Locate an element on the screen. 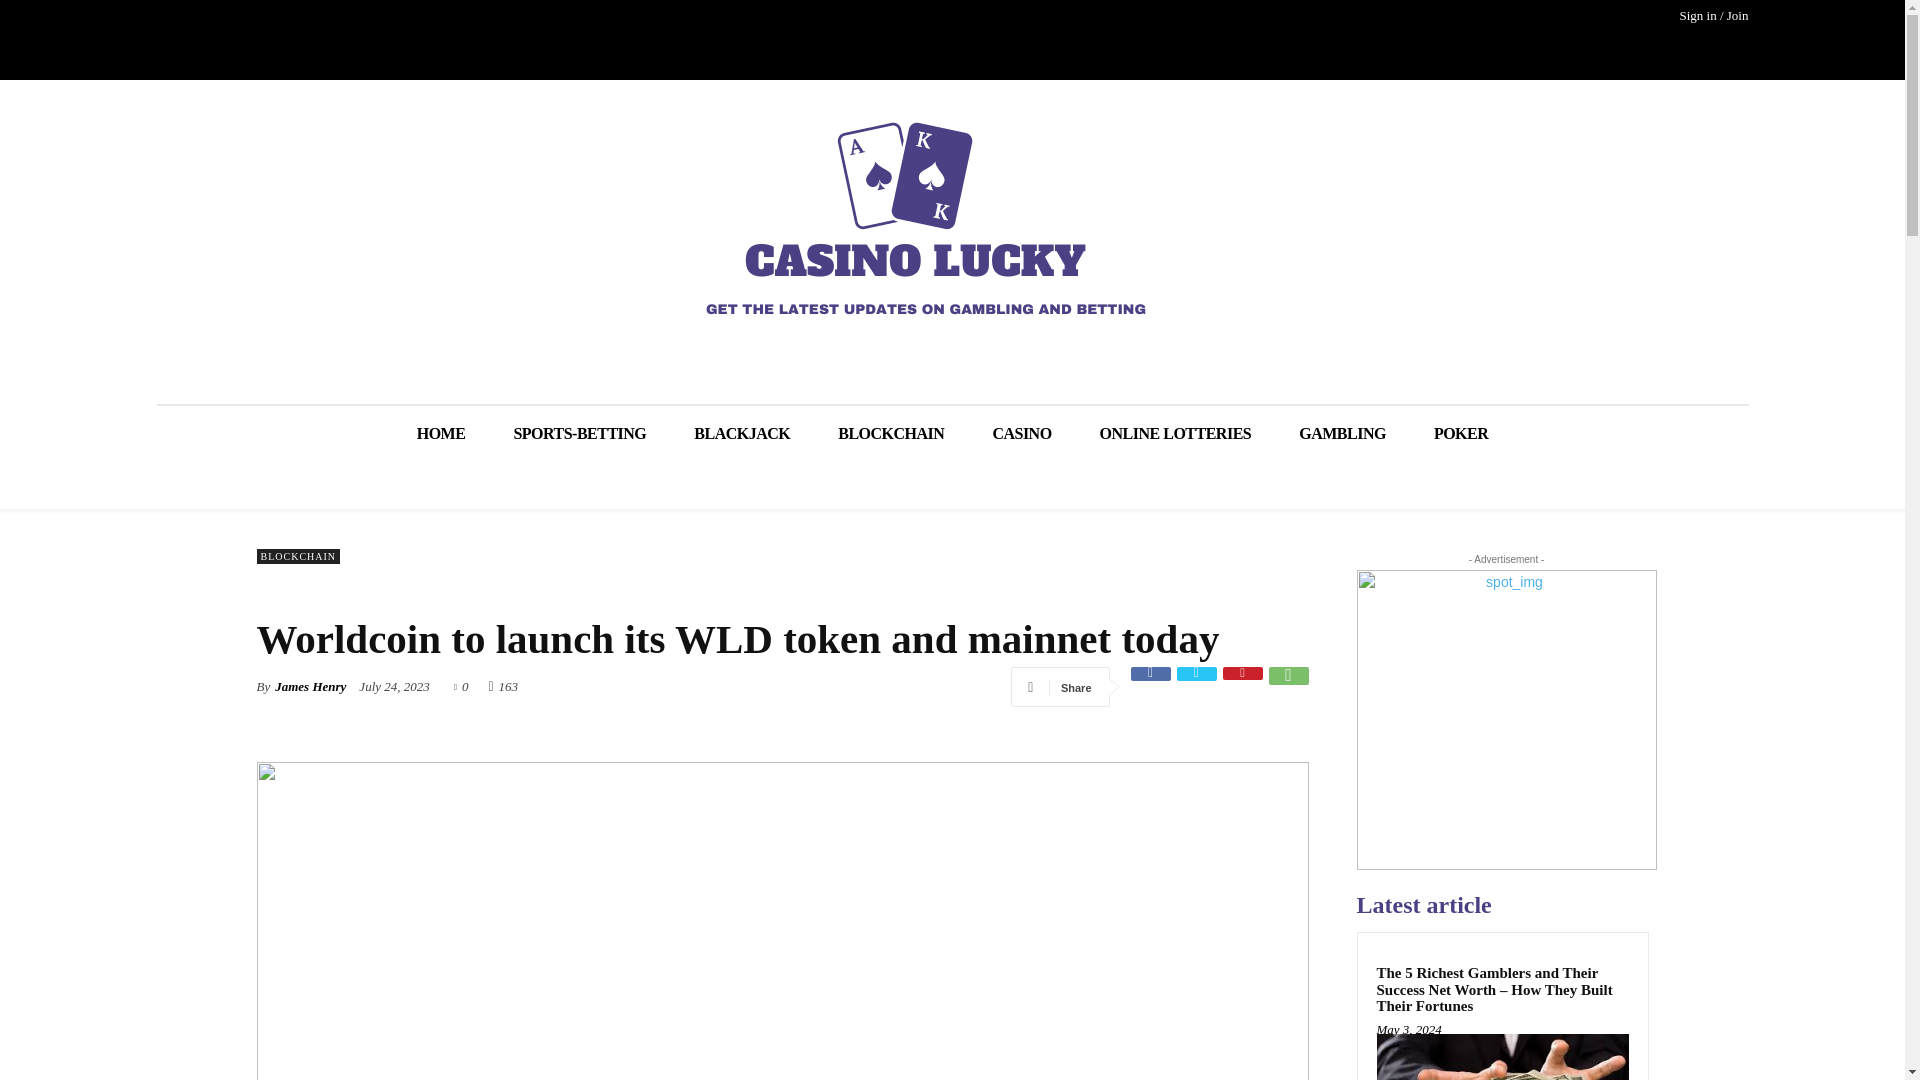 The width and height of the screenshot is (1920, 1080). Favicon - Casino Lucky is located at coordinates (928, 218).